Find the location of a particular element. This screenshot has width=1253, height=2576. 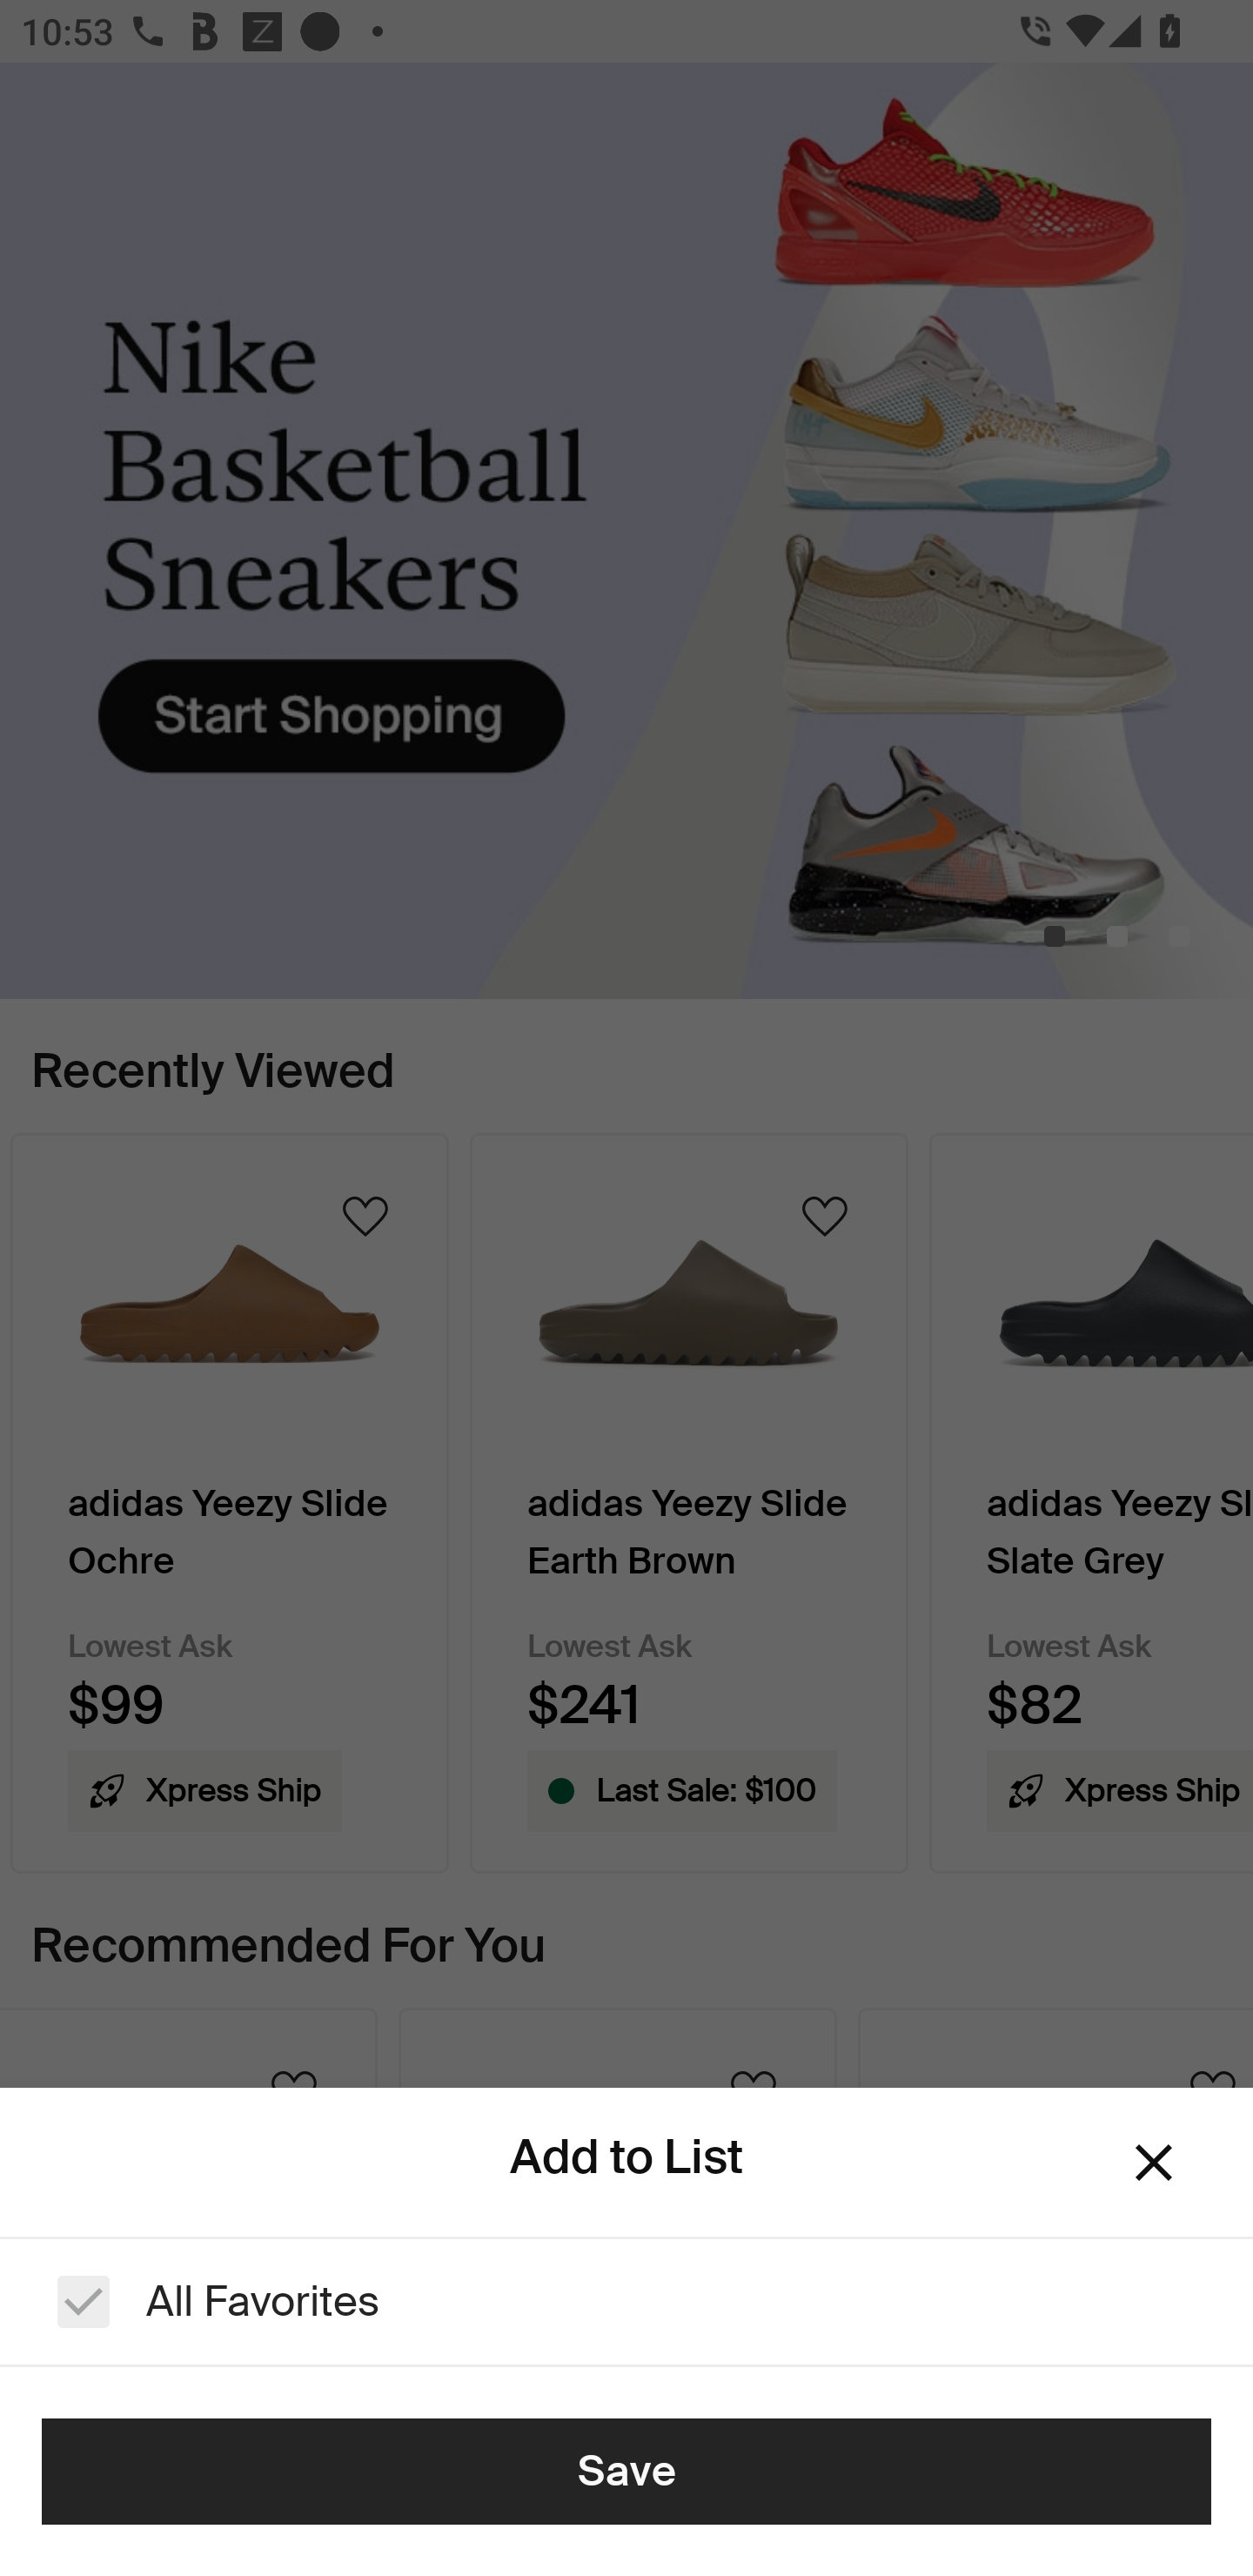

Save is located at coordinates (626, 2472).